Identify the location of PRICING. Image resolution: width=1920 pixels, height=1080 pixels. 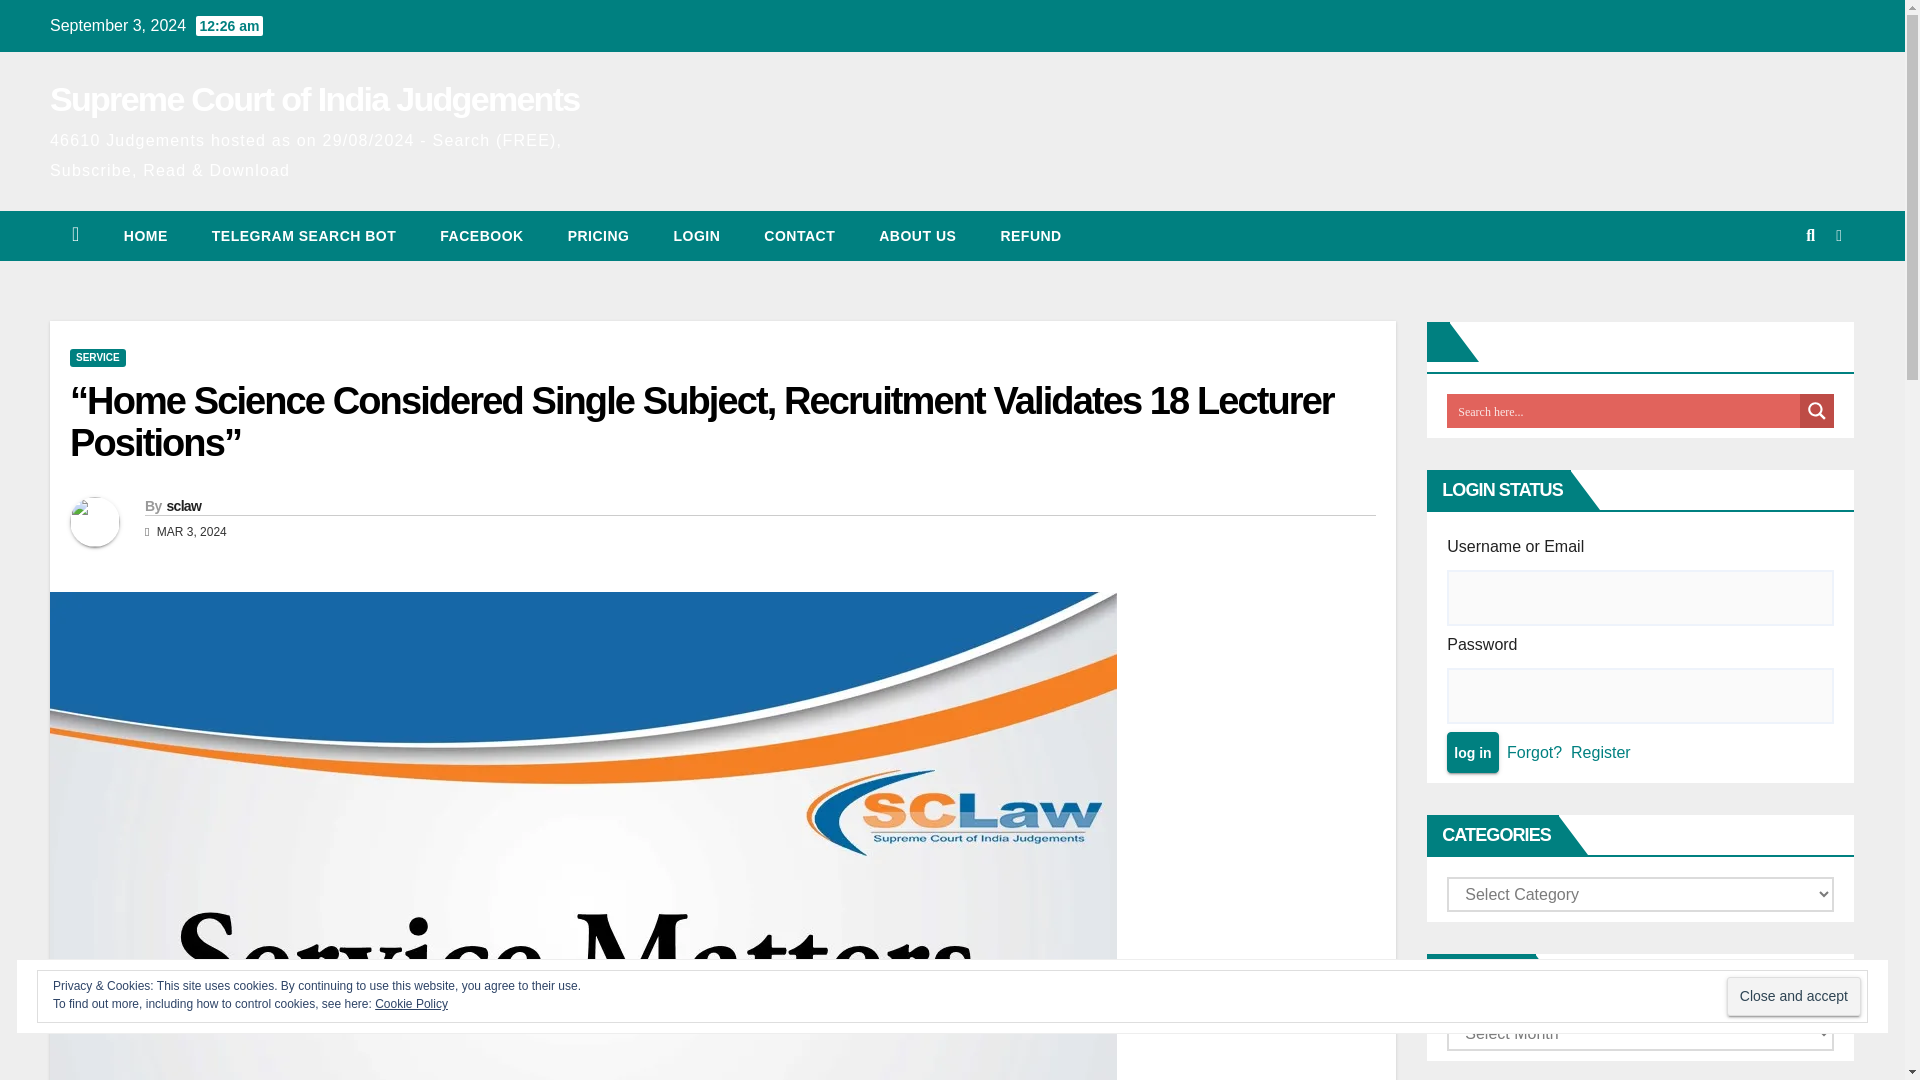
(598, 236).